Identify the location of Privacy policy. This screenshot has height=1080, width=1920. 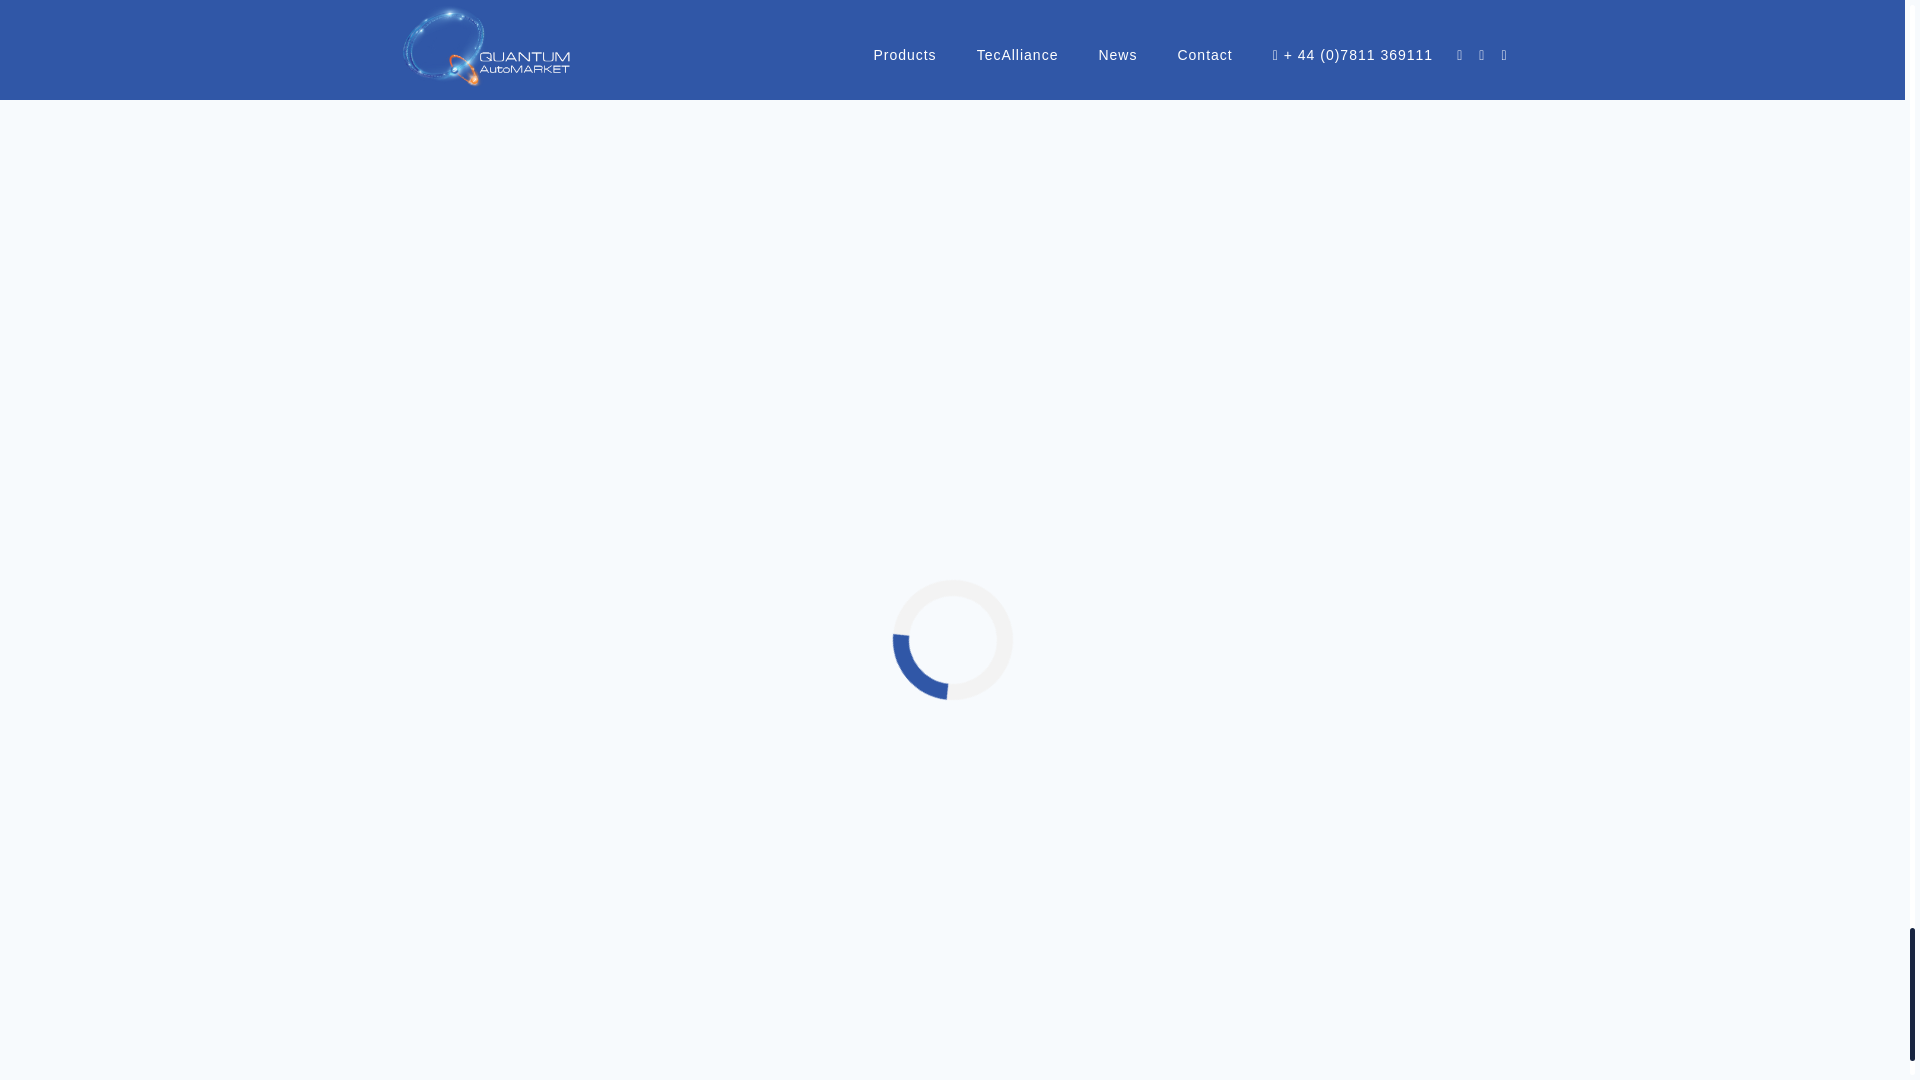
(1016, 966).